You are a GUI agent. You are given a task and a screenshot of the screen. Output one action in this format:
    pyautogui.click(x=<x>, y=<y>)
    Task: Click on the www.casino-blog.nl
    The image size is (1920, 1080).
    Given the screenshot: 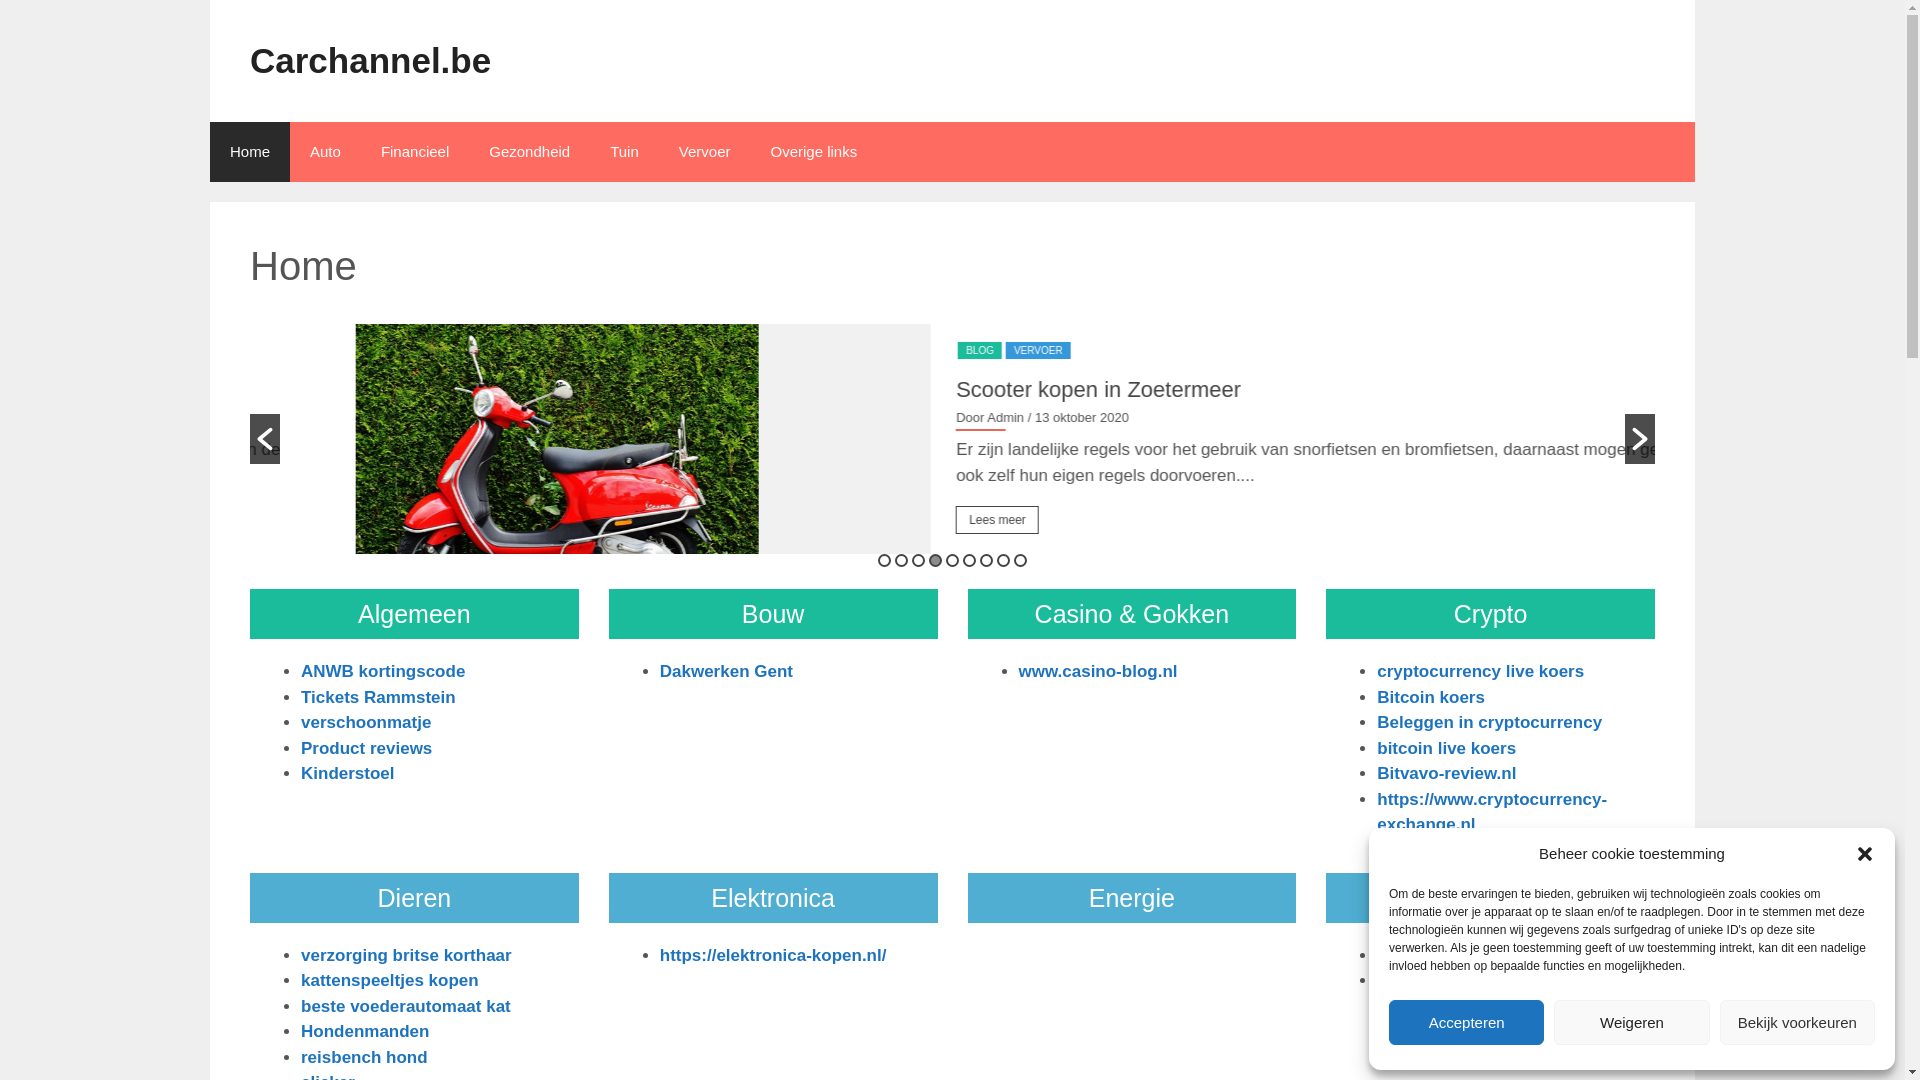 What is the action you would take?
    pyautogui.click(x=1097, y=672)
    